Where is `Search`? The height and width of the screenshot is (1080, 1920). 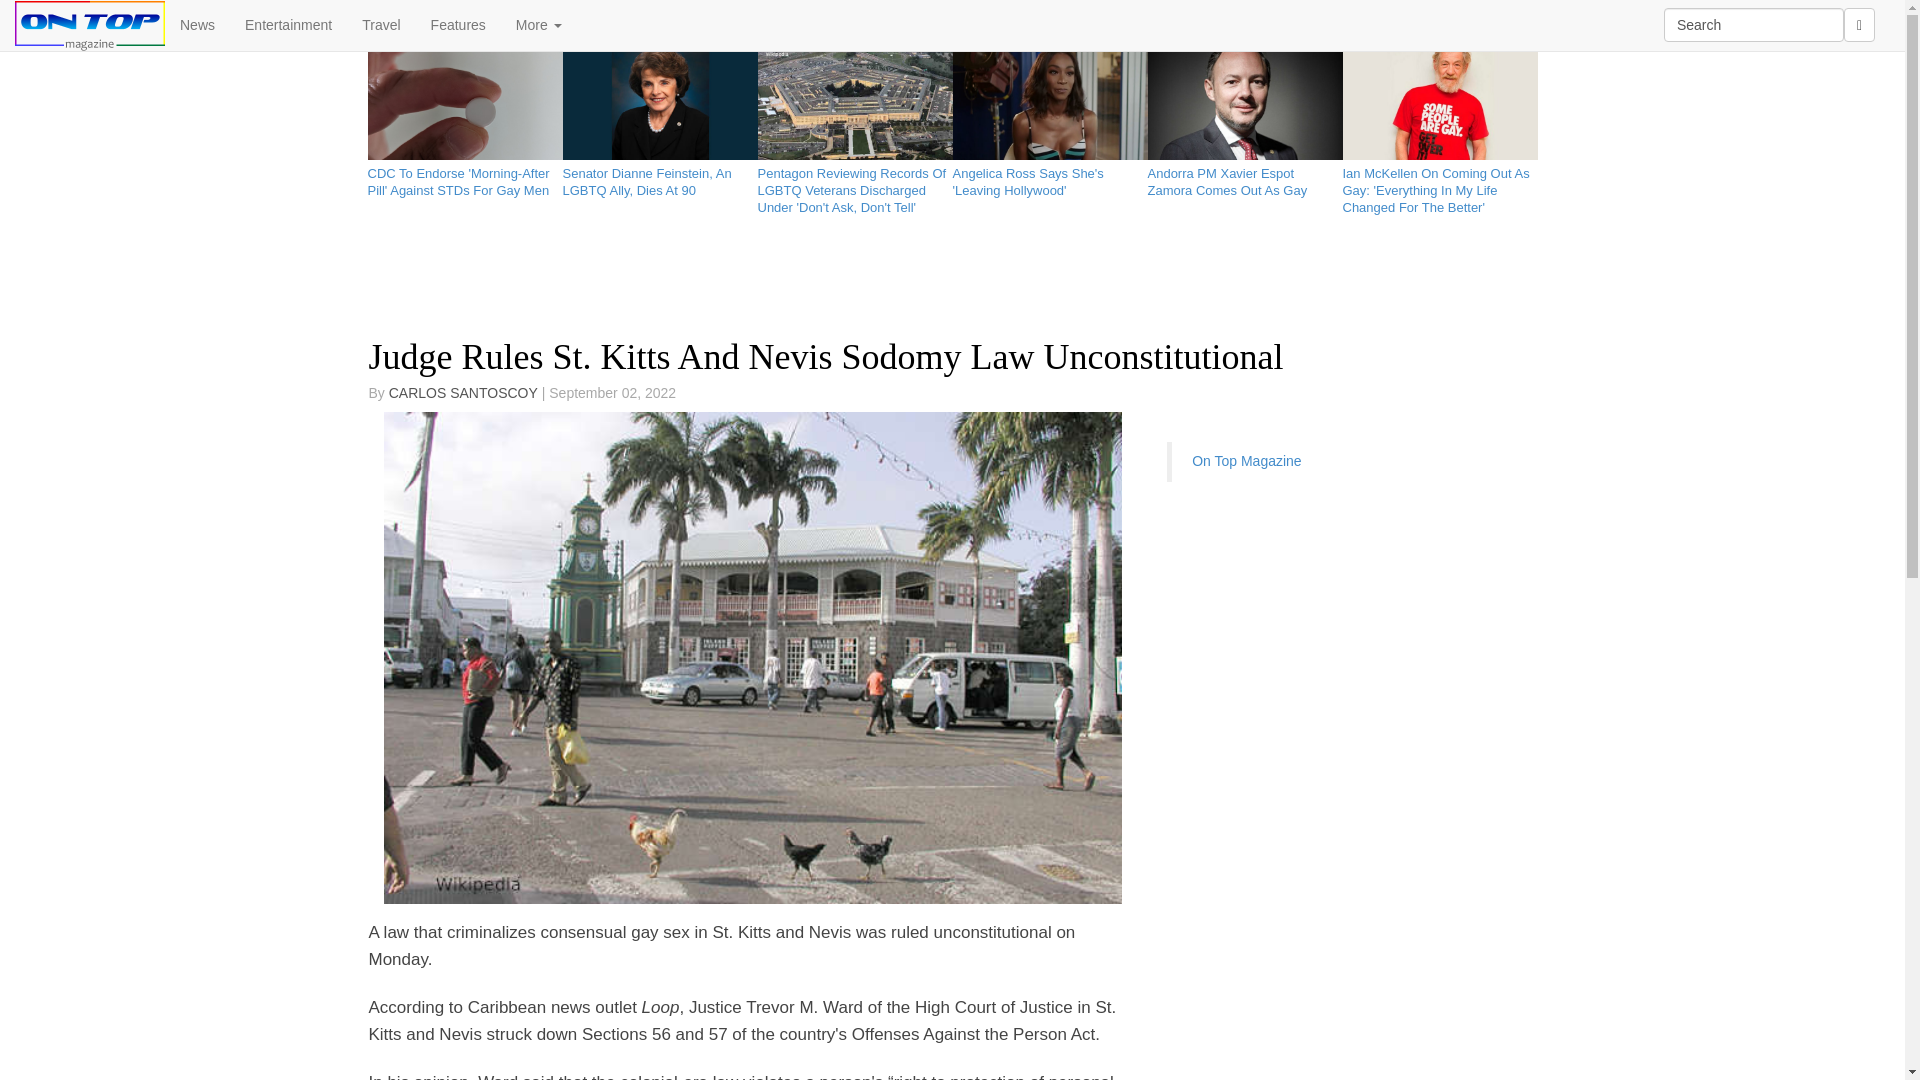 Search is located at coordinates (1754, 24).